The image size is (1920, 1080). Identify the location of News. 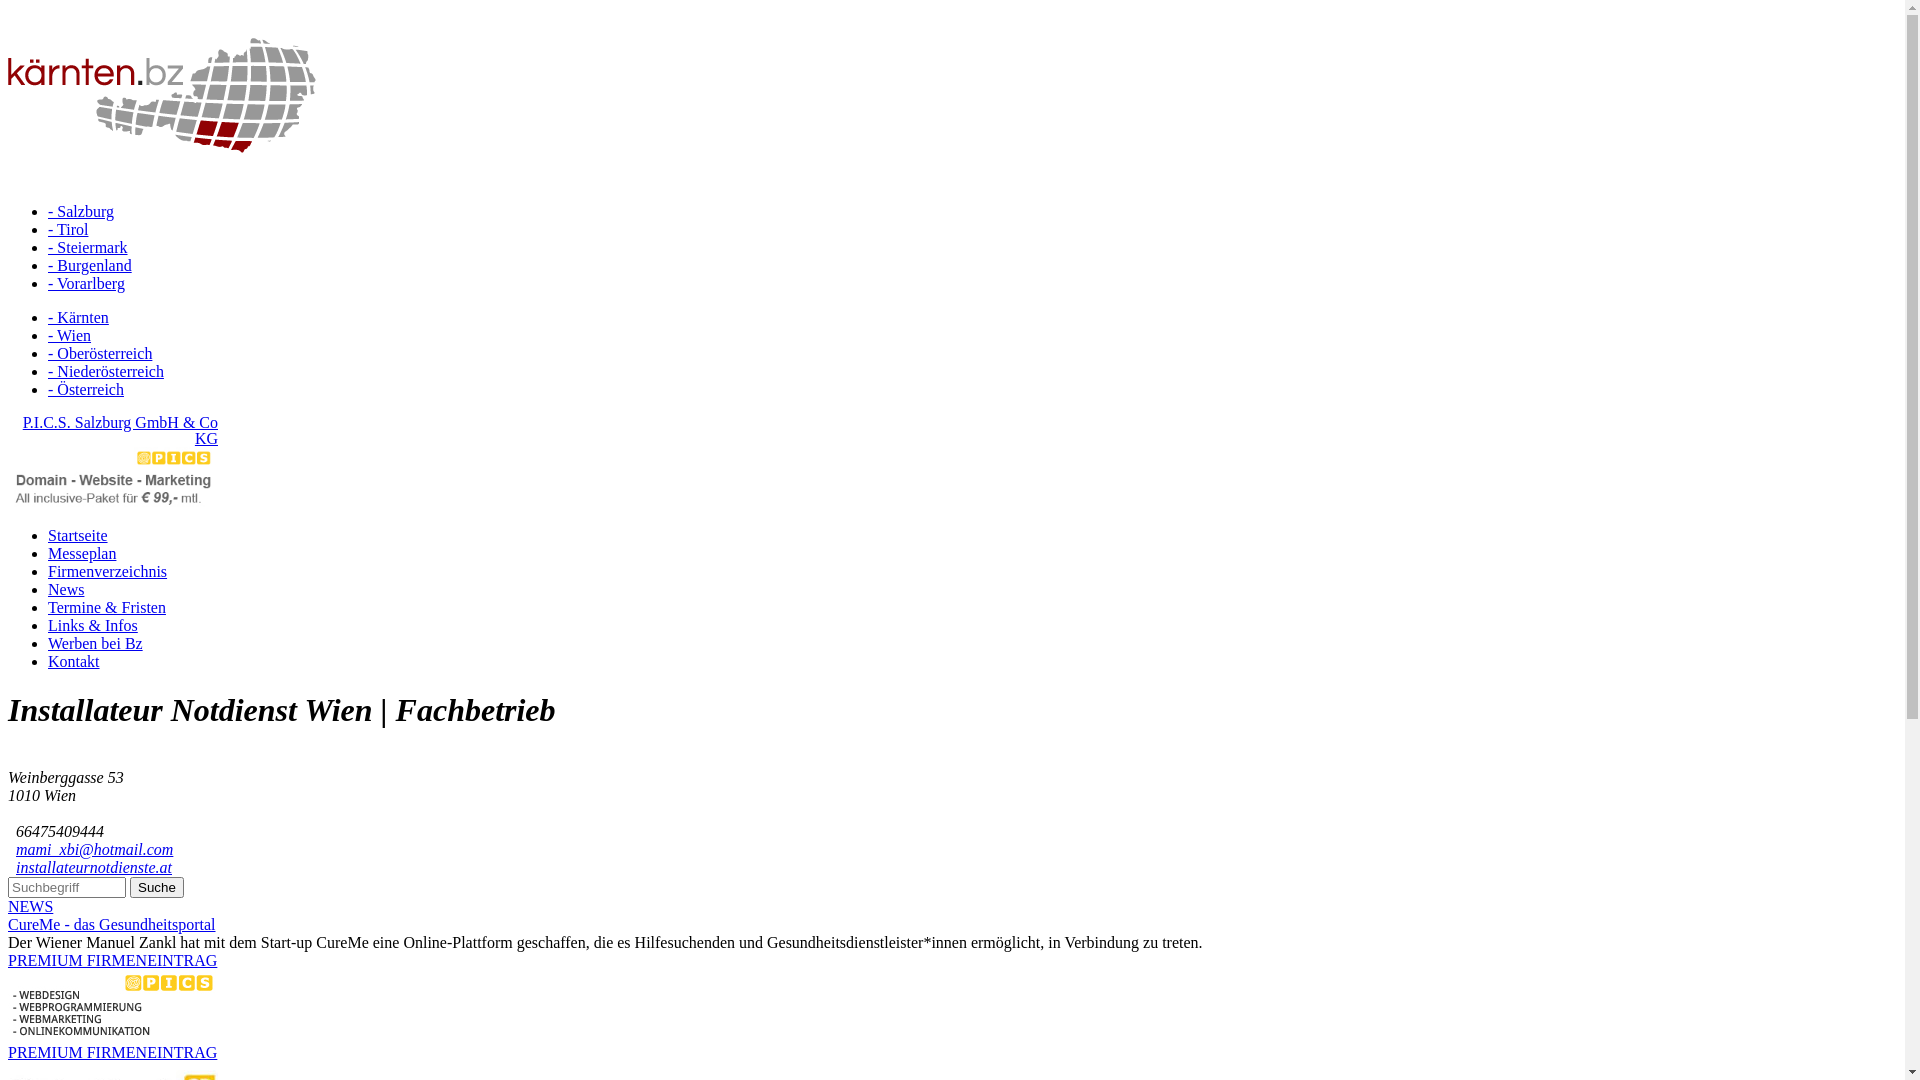
(66, 590).